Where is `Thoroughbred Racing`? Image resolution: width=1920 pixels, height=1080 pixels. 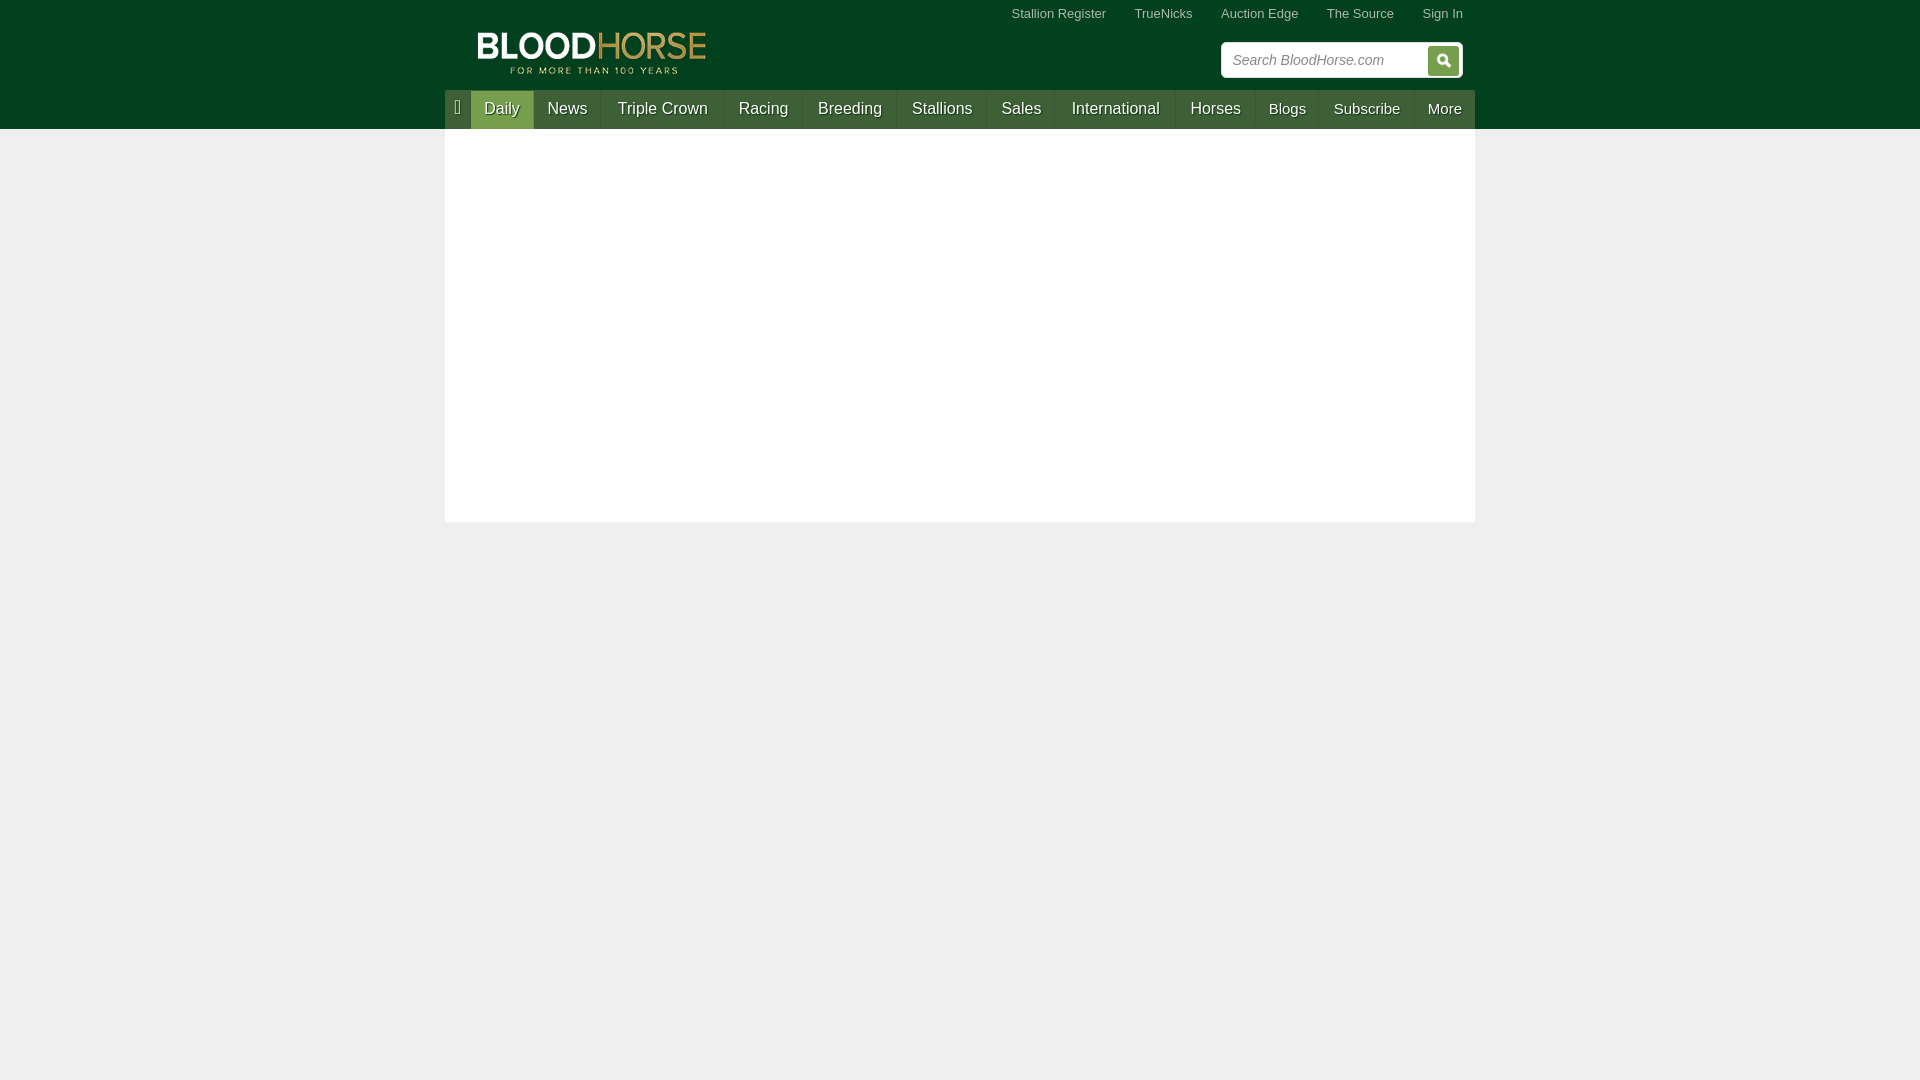 Thoroughbred Racing is located at coordinates (762, 109).